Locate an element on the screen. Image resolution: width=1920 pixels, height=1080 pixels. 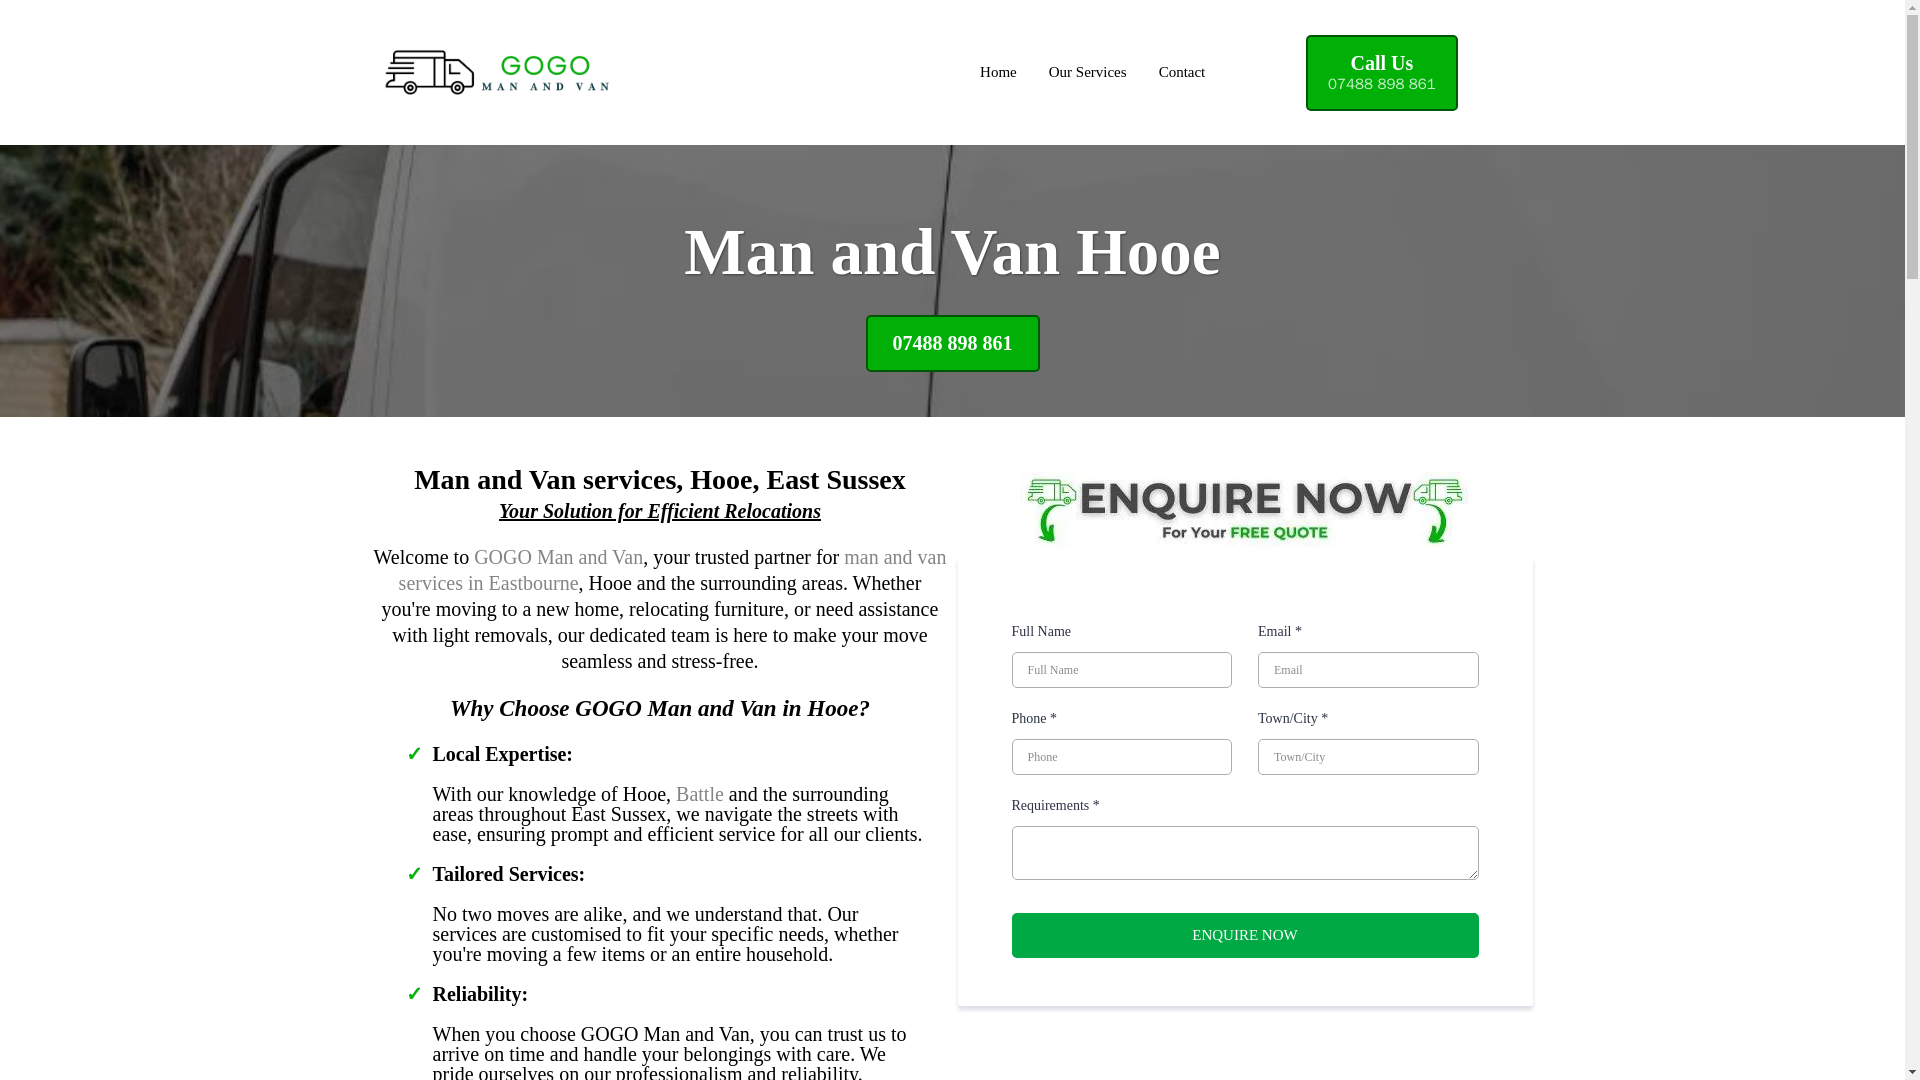
ENQUIRE NOW is located at coordinates (672, 570).